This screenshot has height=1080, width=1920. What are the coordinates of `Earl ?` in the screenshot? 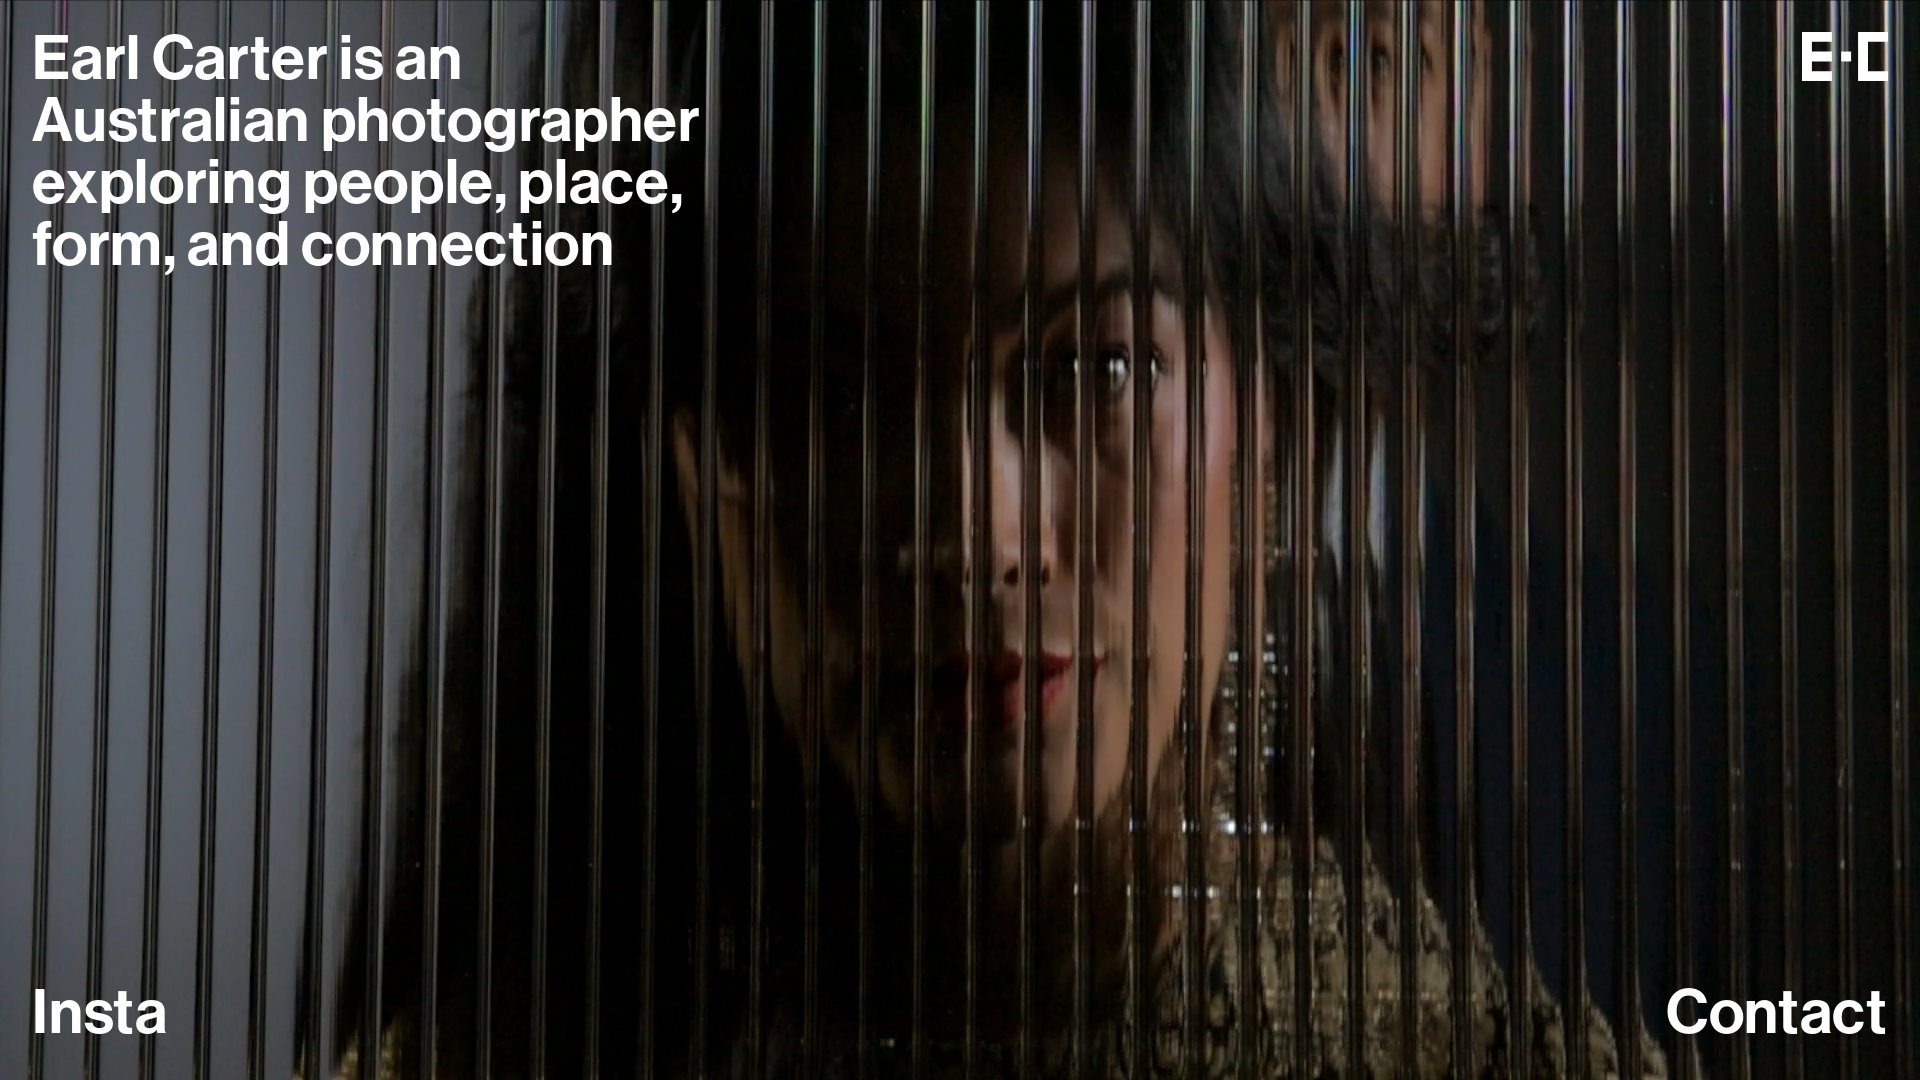 It's located at (108, 62).